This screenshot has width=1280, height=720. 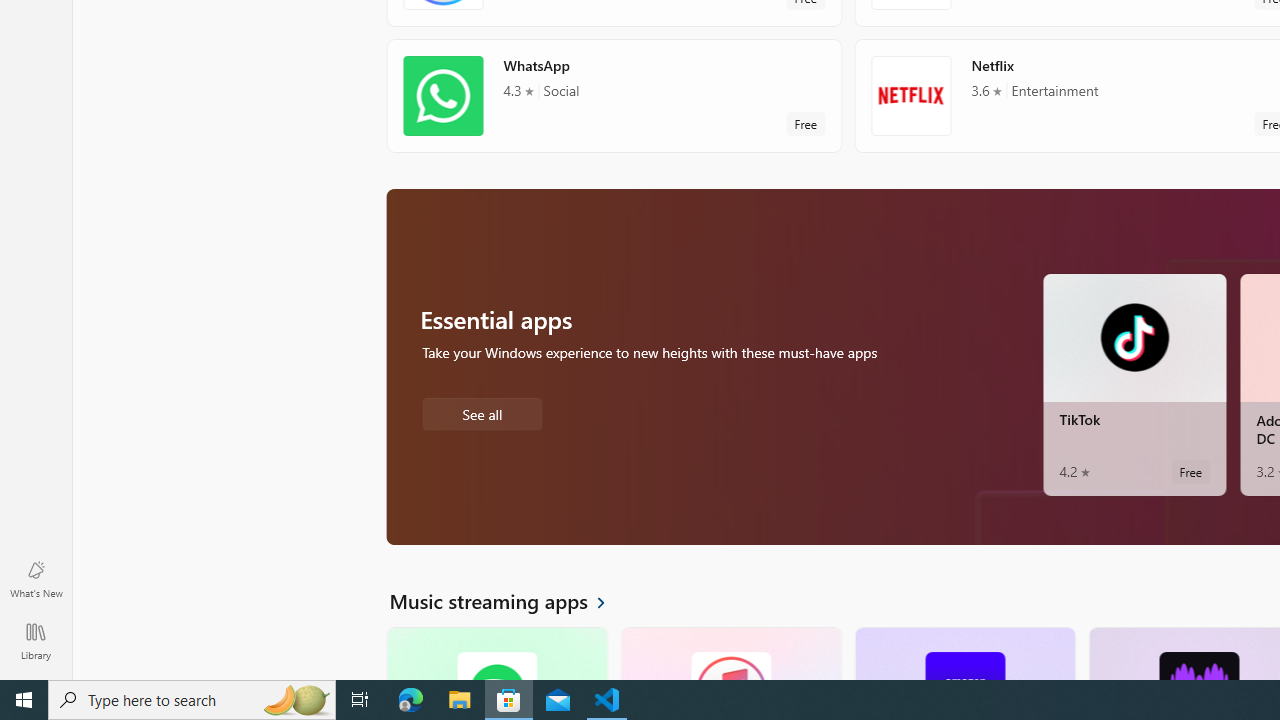 What do you see at coordinates (509, 600) in the screenshot?
I see `See all  Music streaming apps` at bounding box center [509, 600].